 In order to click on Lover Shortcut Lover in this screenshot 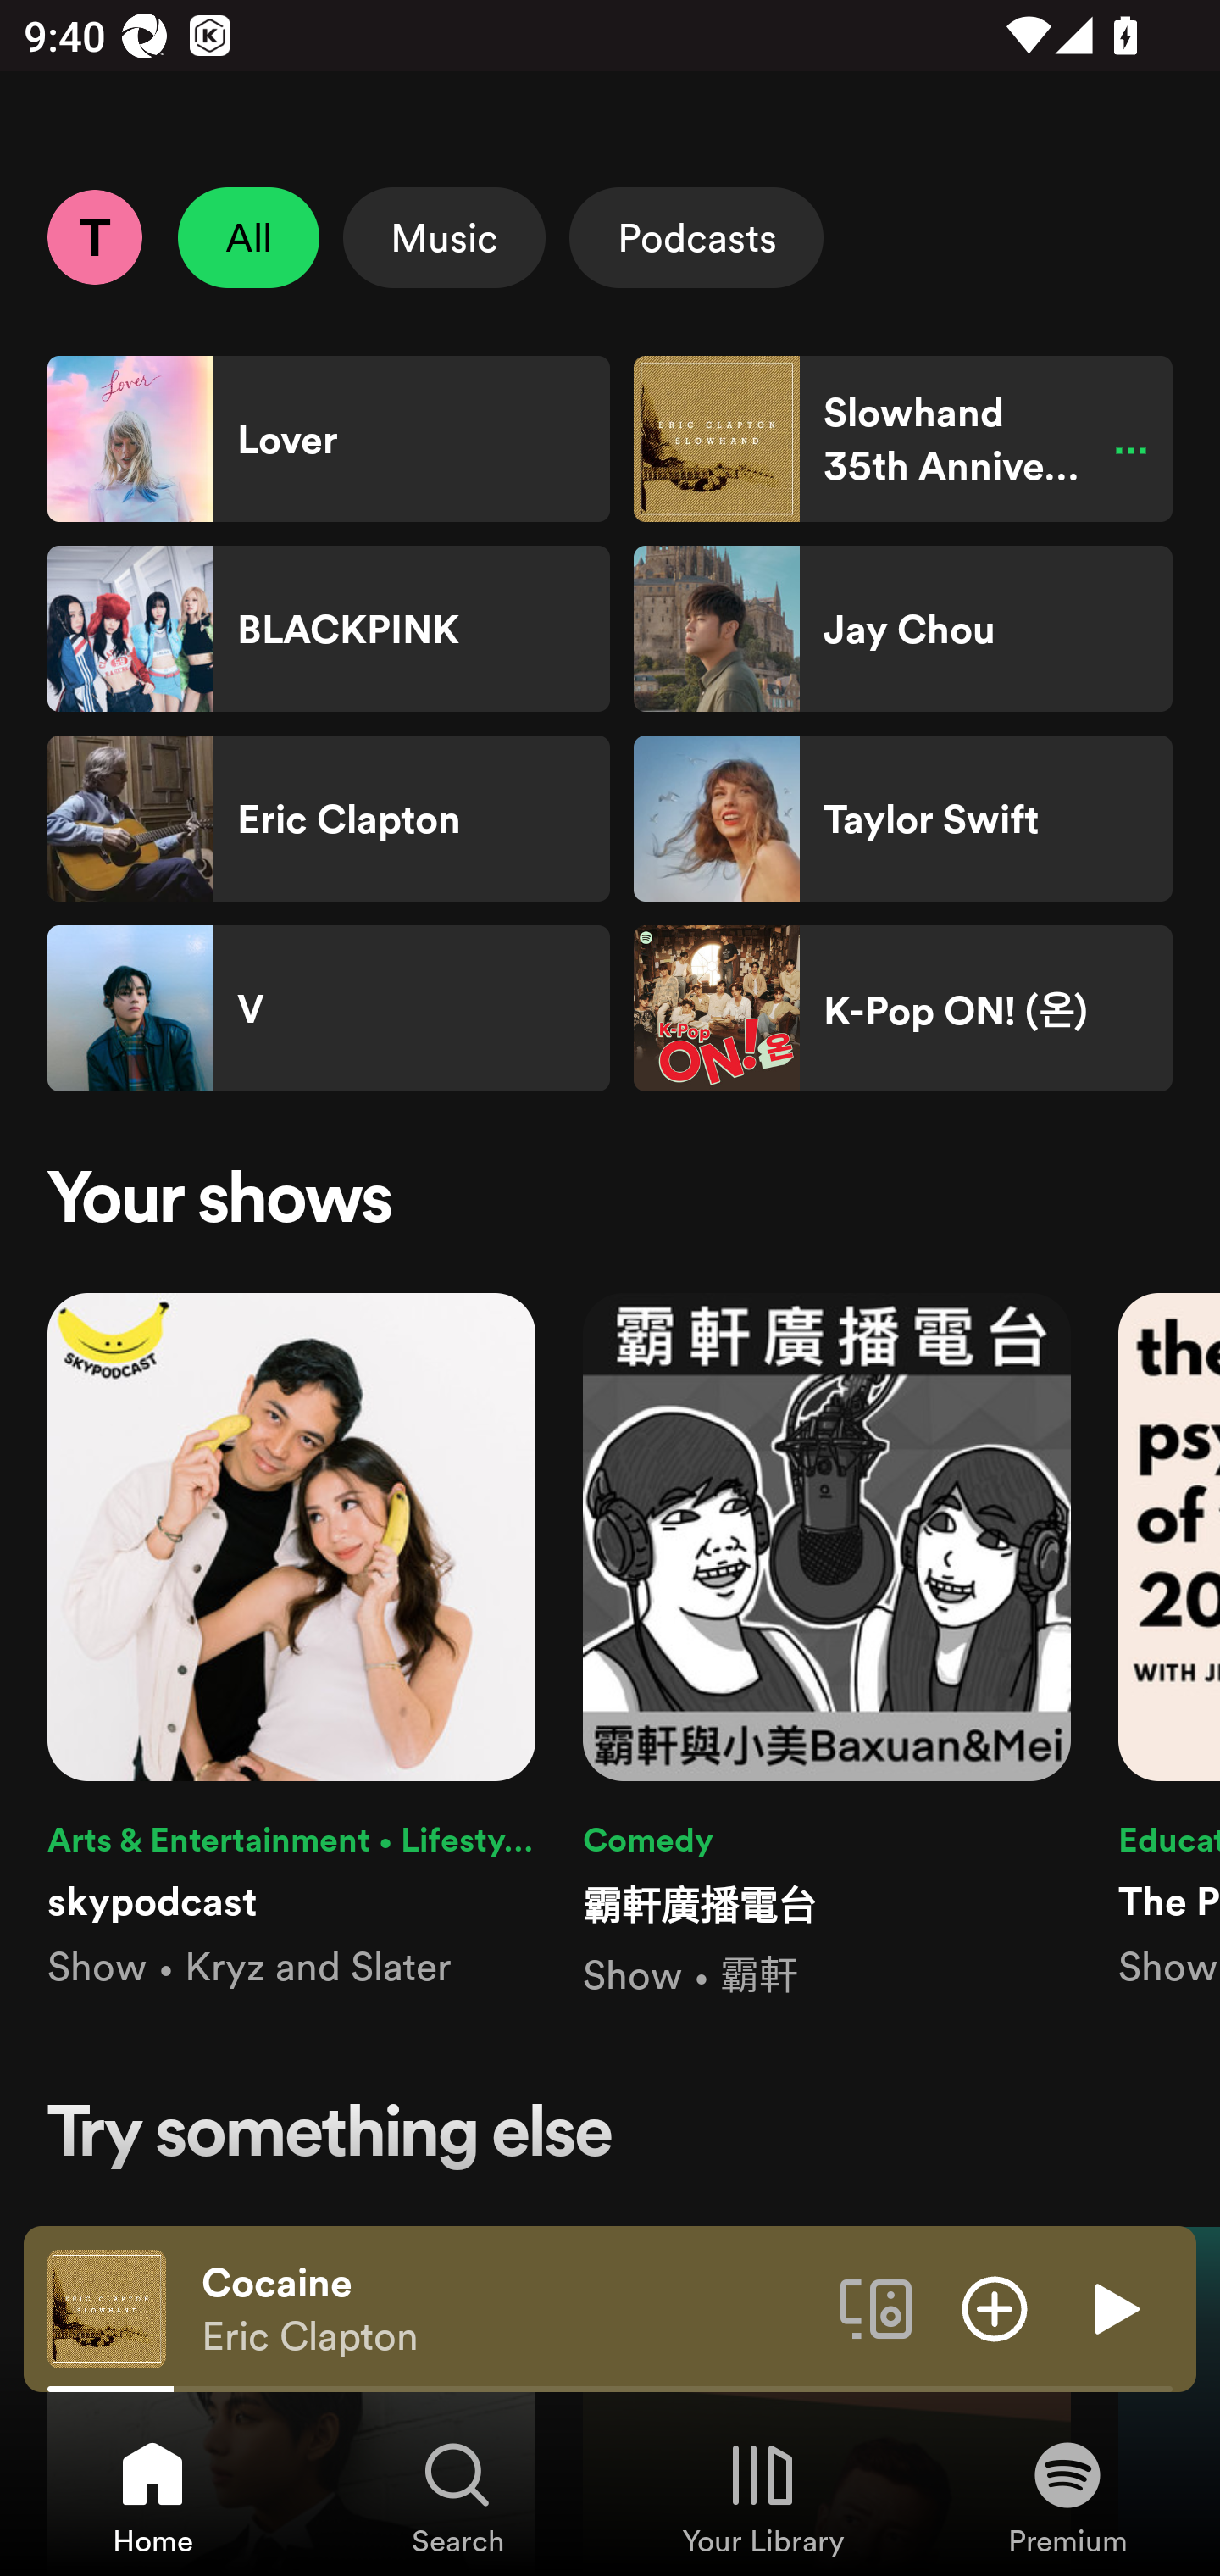, I will do `click(329, 439)`.